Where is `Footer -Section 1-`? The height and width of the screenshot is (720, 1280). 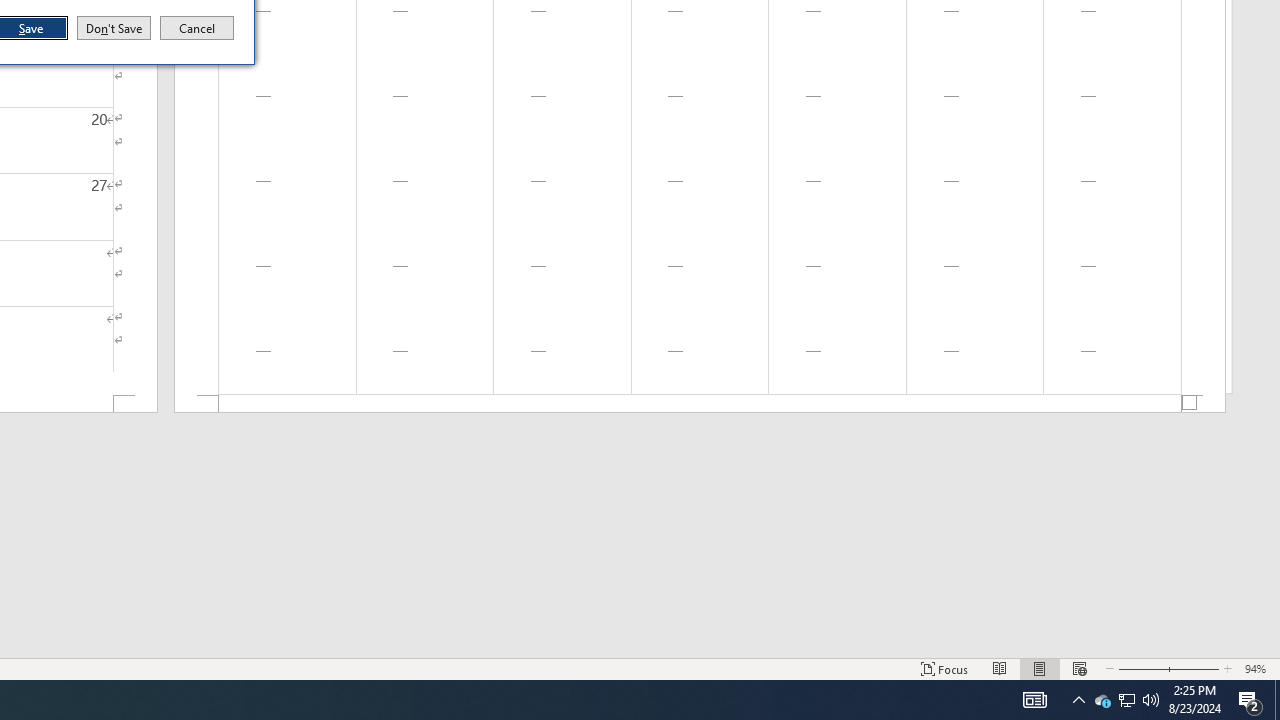 Footer -Section 1- is located at coordinates (1126, 700).